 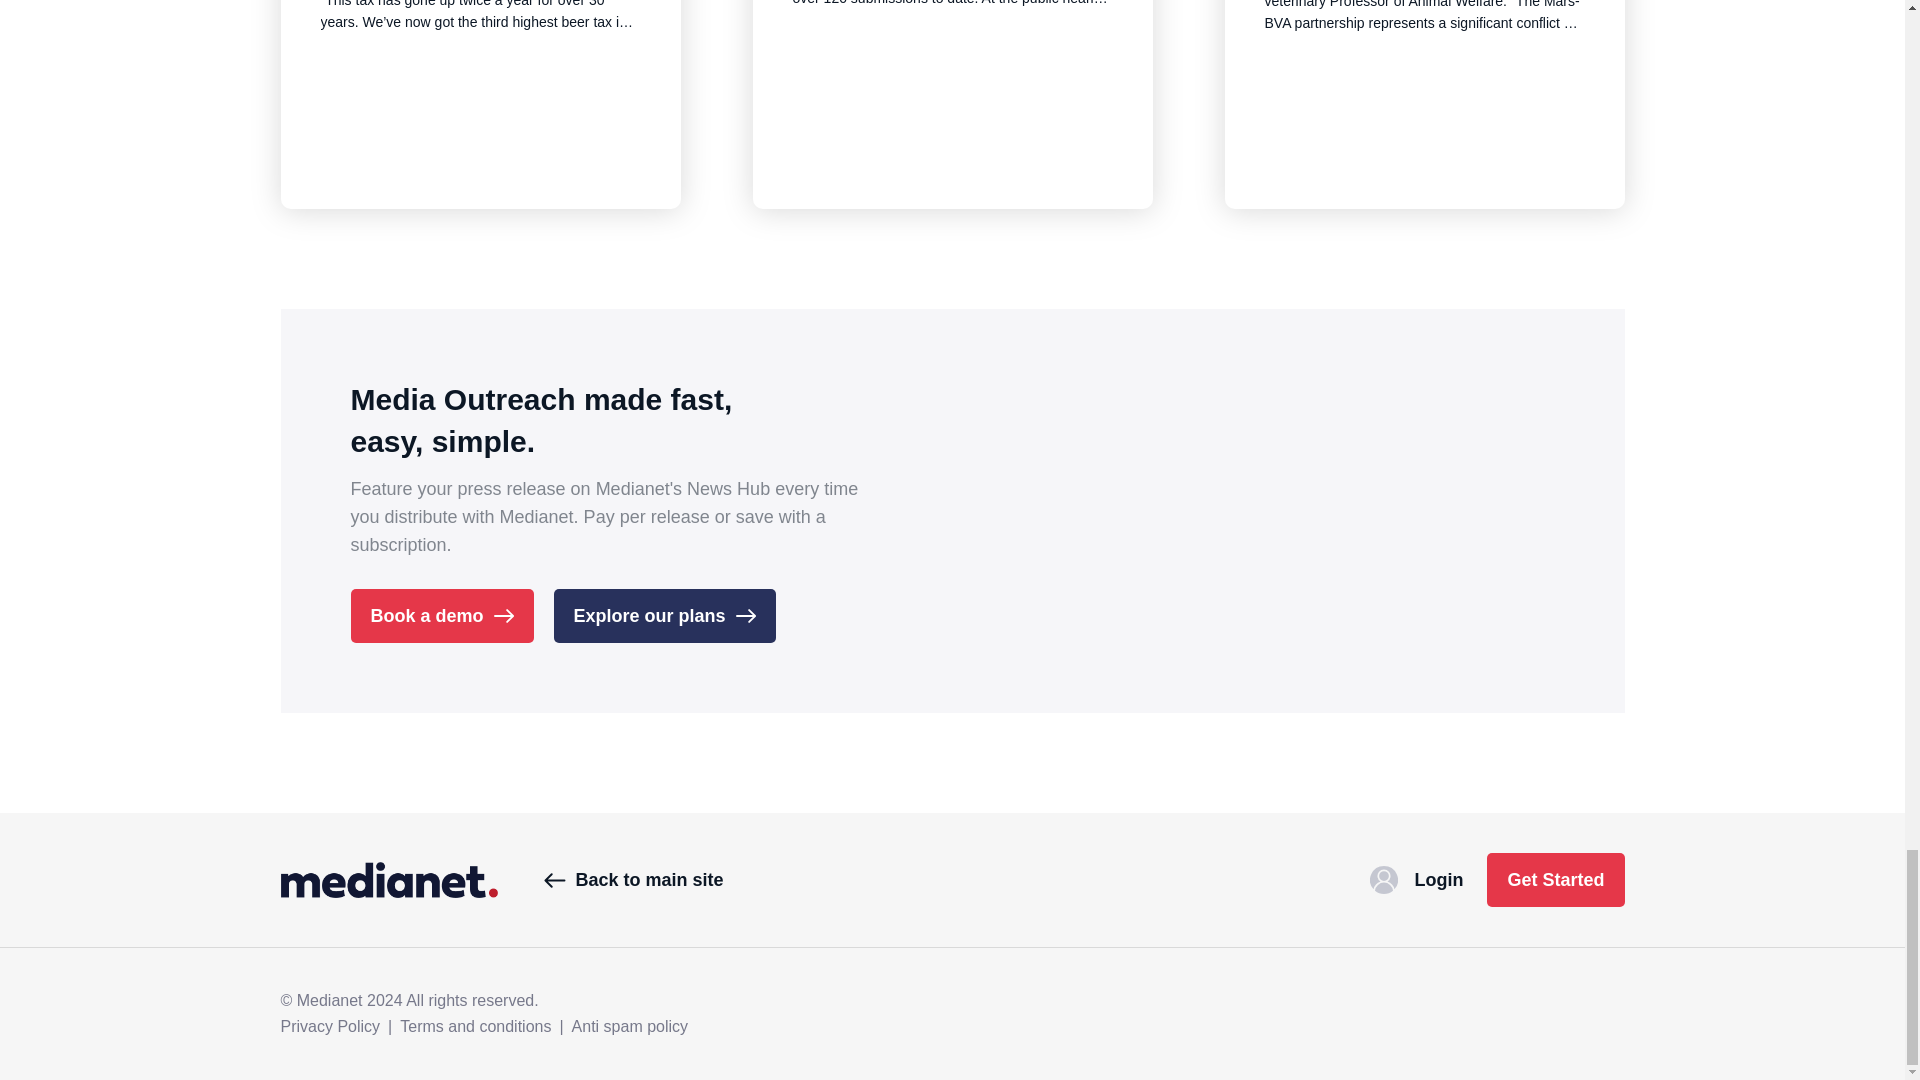 I want to click on Privacy Policy, so click(x=330, y=1026).